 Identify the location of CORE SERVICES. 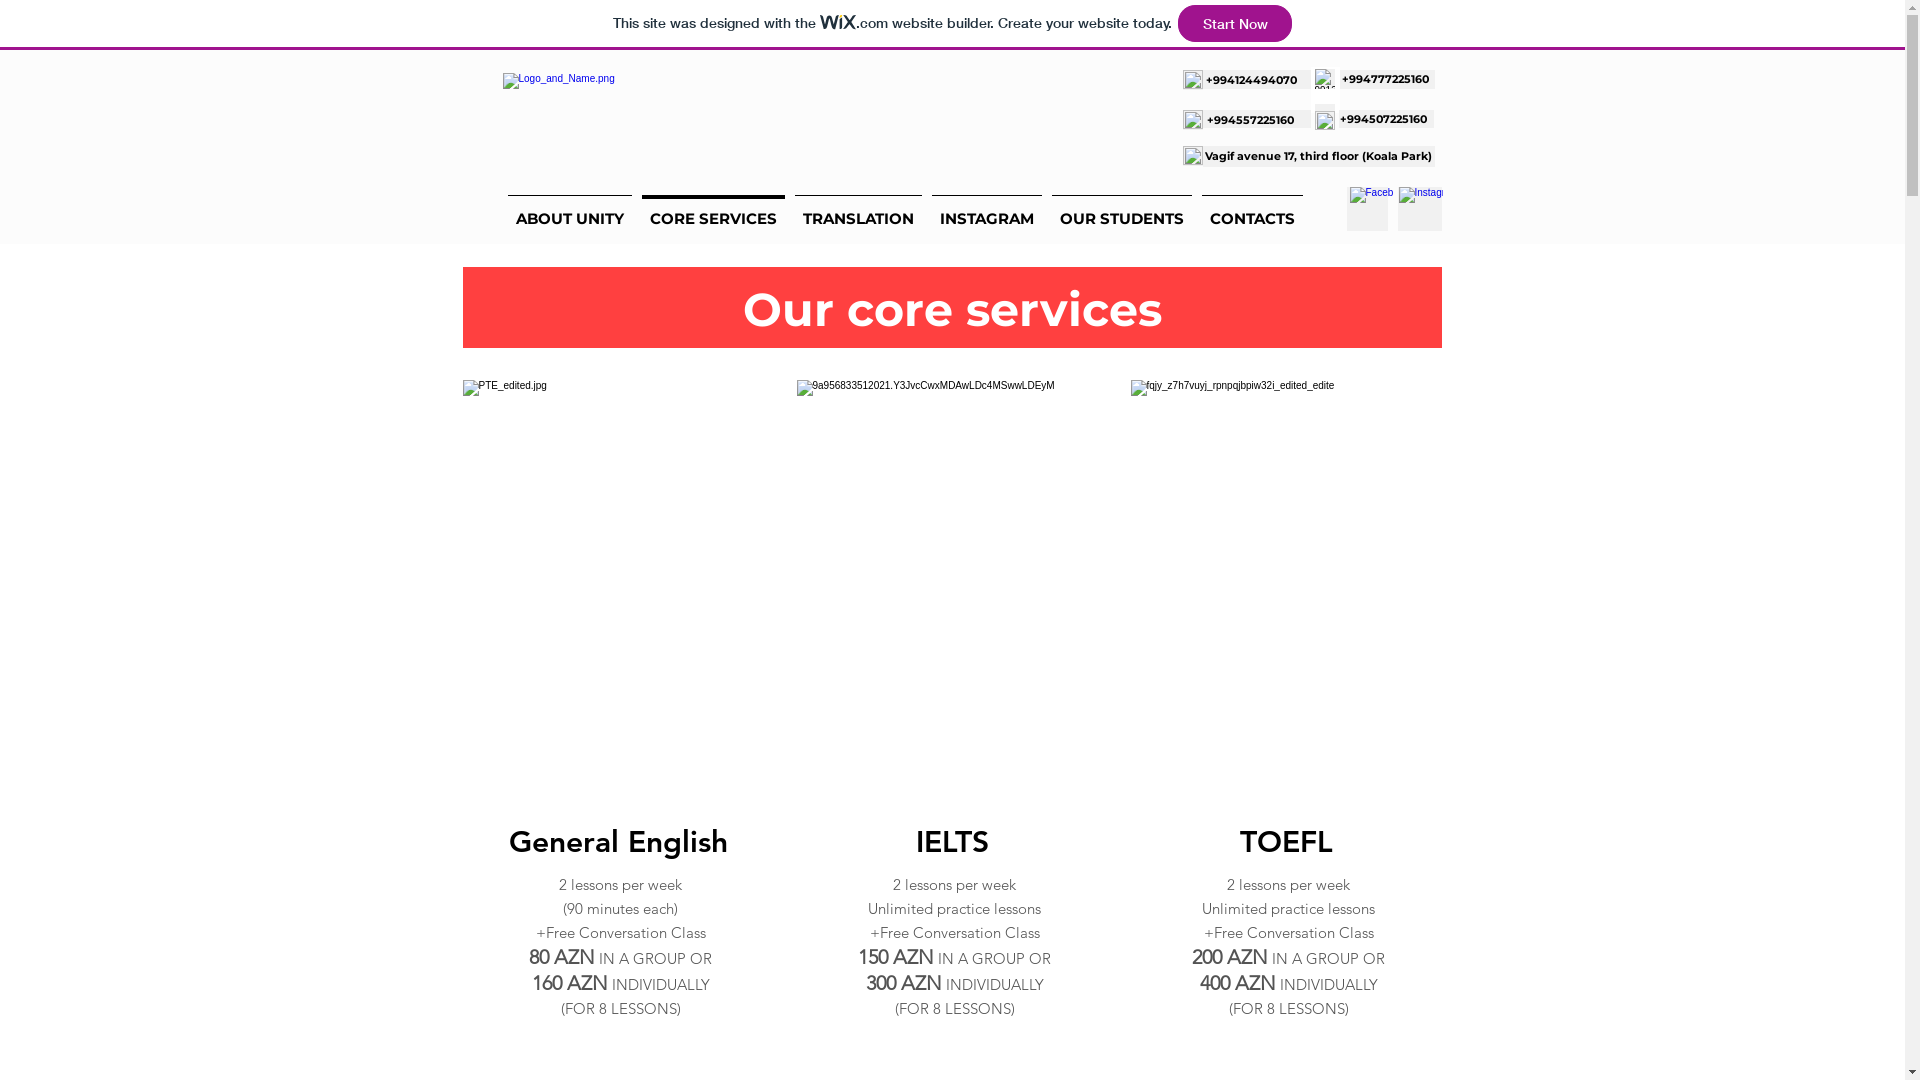
(712, 210).